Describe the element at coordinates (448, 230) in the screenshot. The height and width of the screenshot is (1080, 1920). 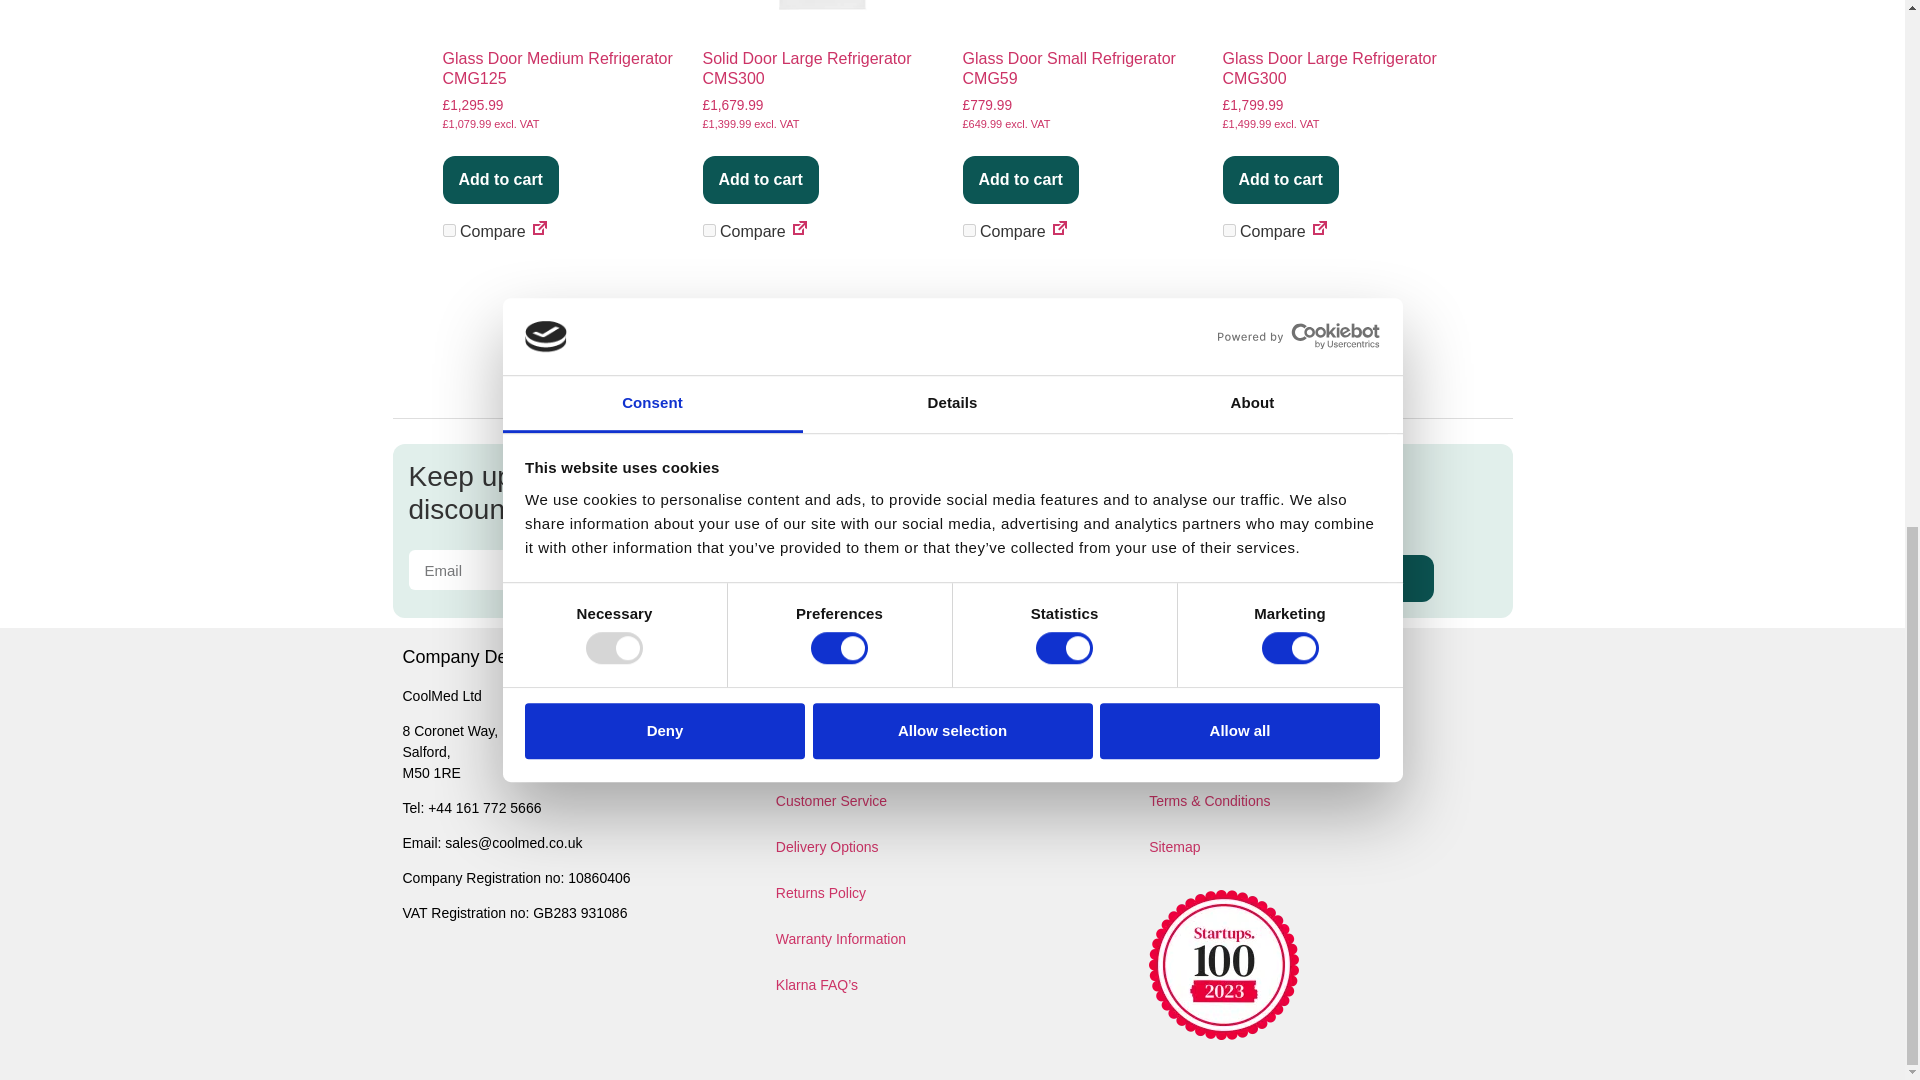
I see `on` at that location.